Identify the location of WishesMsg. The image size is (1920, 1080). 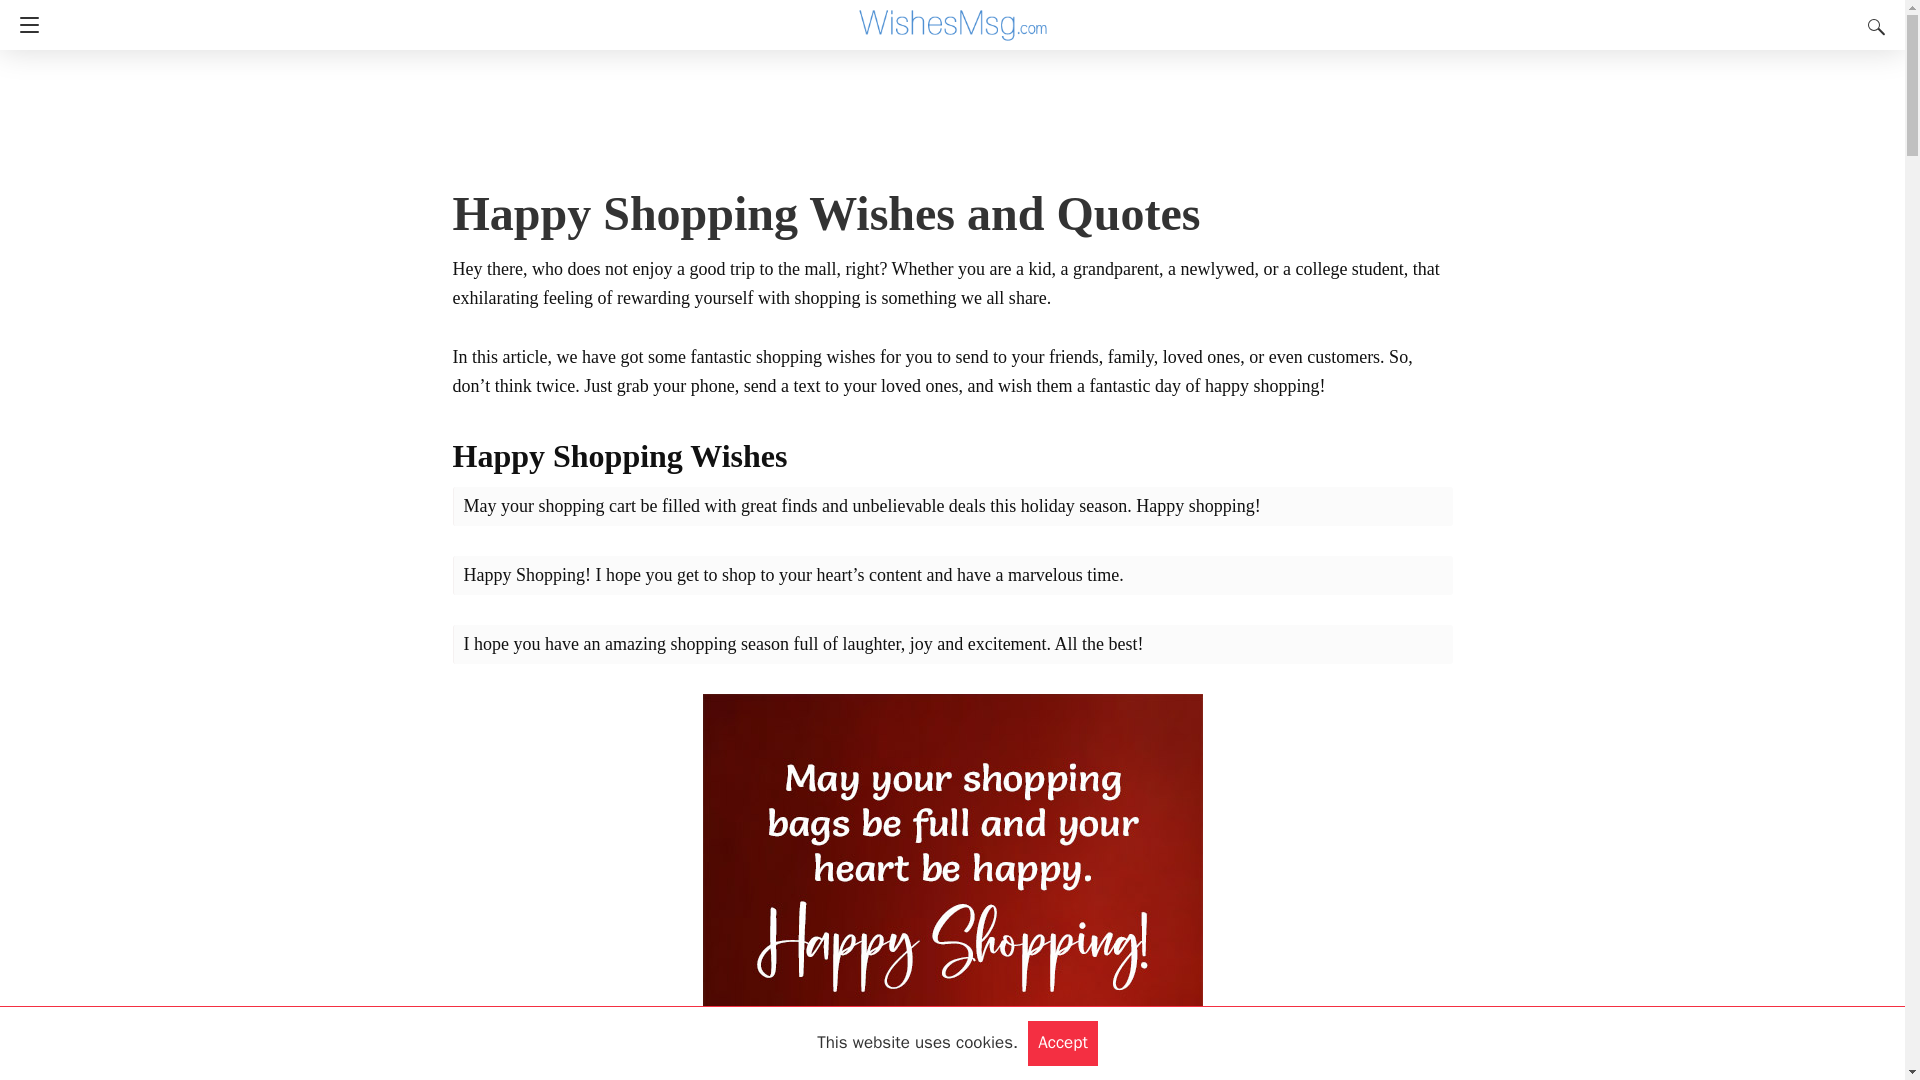
(953, 16).